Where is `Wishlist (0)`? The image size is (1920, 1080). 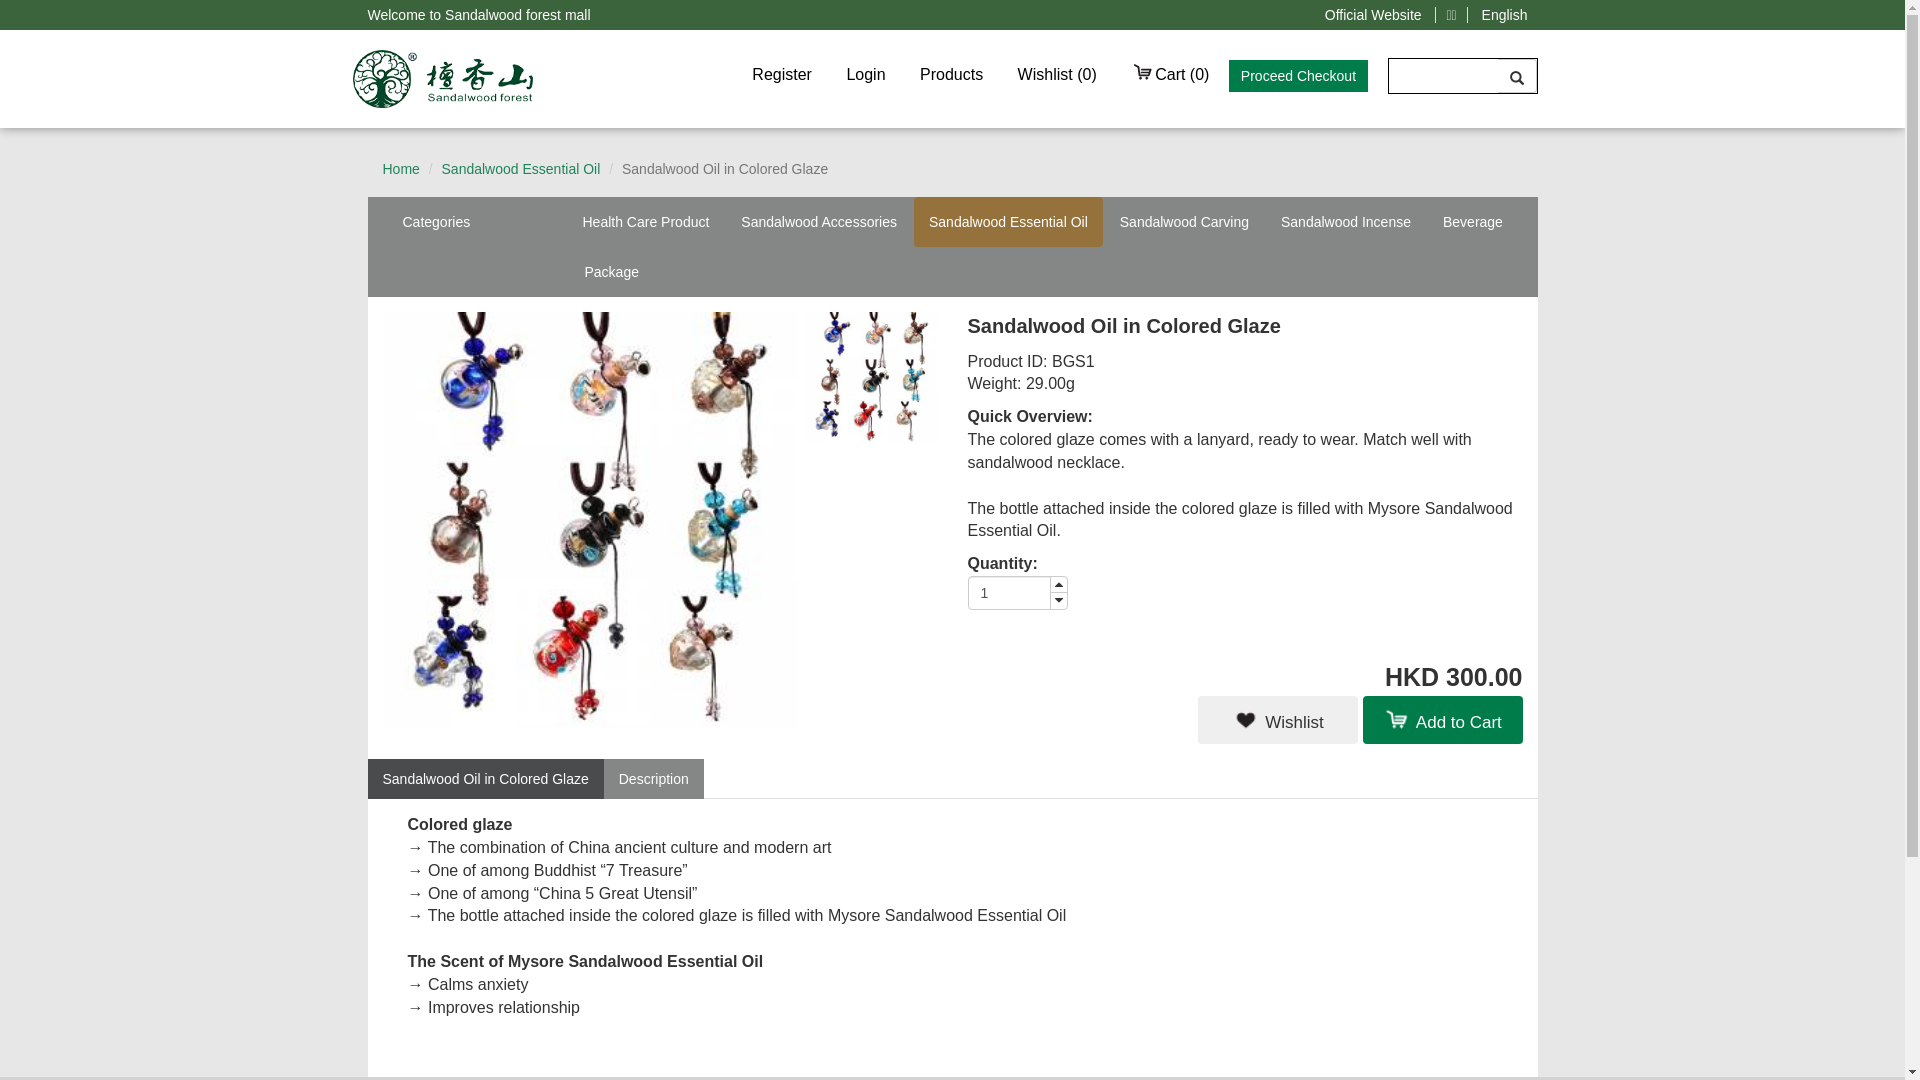
Wishlist (0) is located at coordinates (1057, 74).